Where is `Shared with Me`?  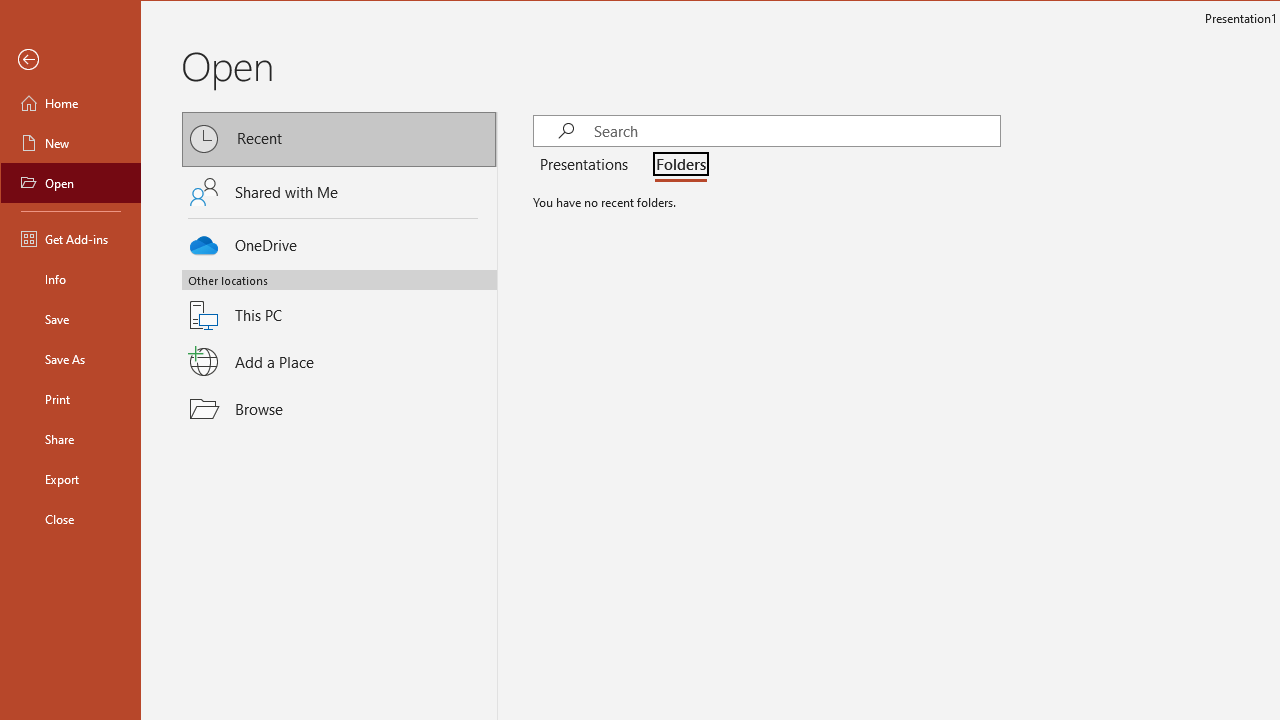
Shared with Me is located at coordinates (339, 191).